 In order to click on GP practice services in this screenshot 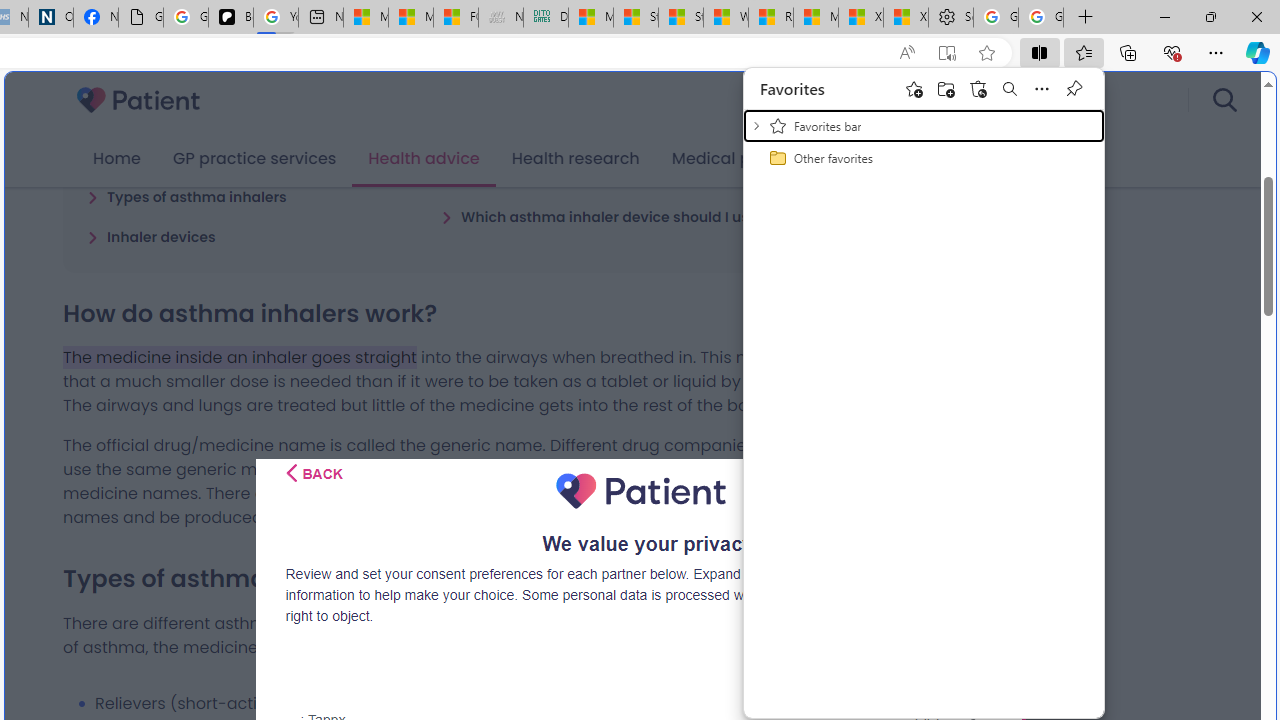, I will do `click(254, 159)`.